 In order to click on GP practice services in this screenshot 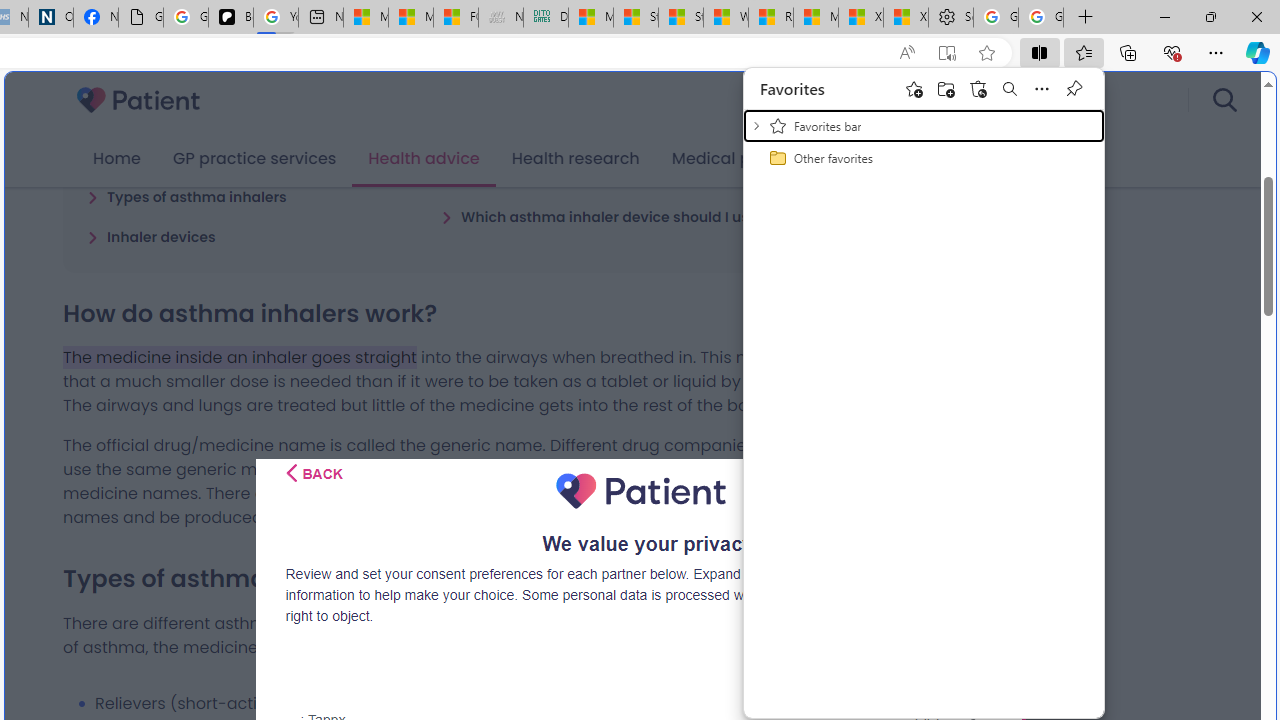, I will do `click(254, 159)`.